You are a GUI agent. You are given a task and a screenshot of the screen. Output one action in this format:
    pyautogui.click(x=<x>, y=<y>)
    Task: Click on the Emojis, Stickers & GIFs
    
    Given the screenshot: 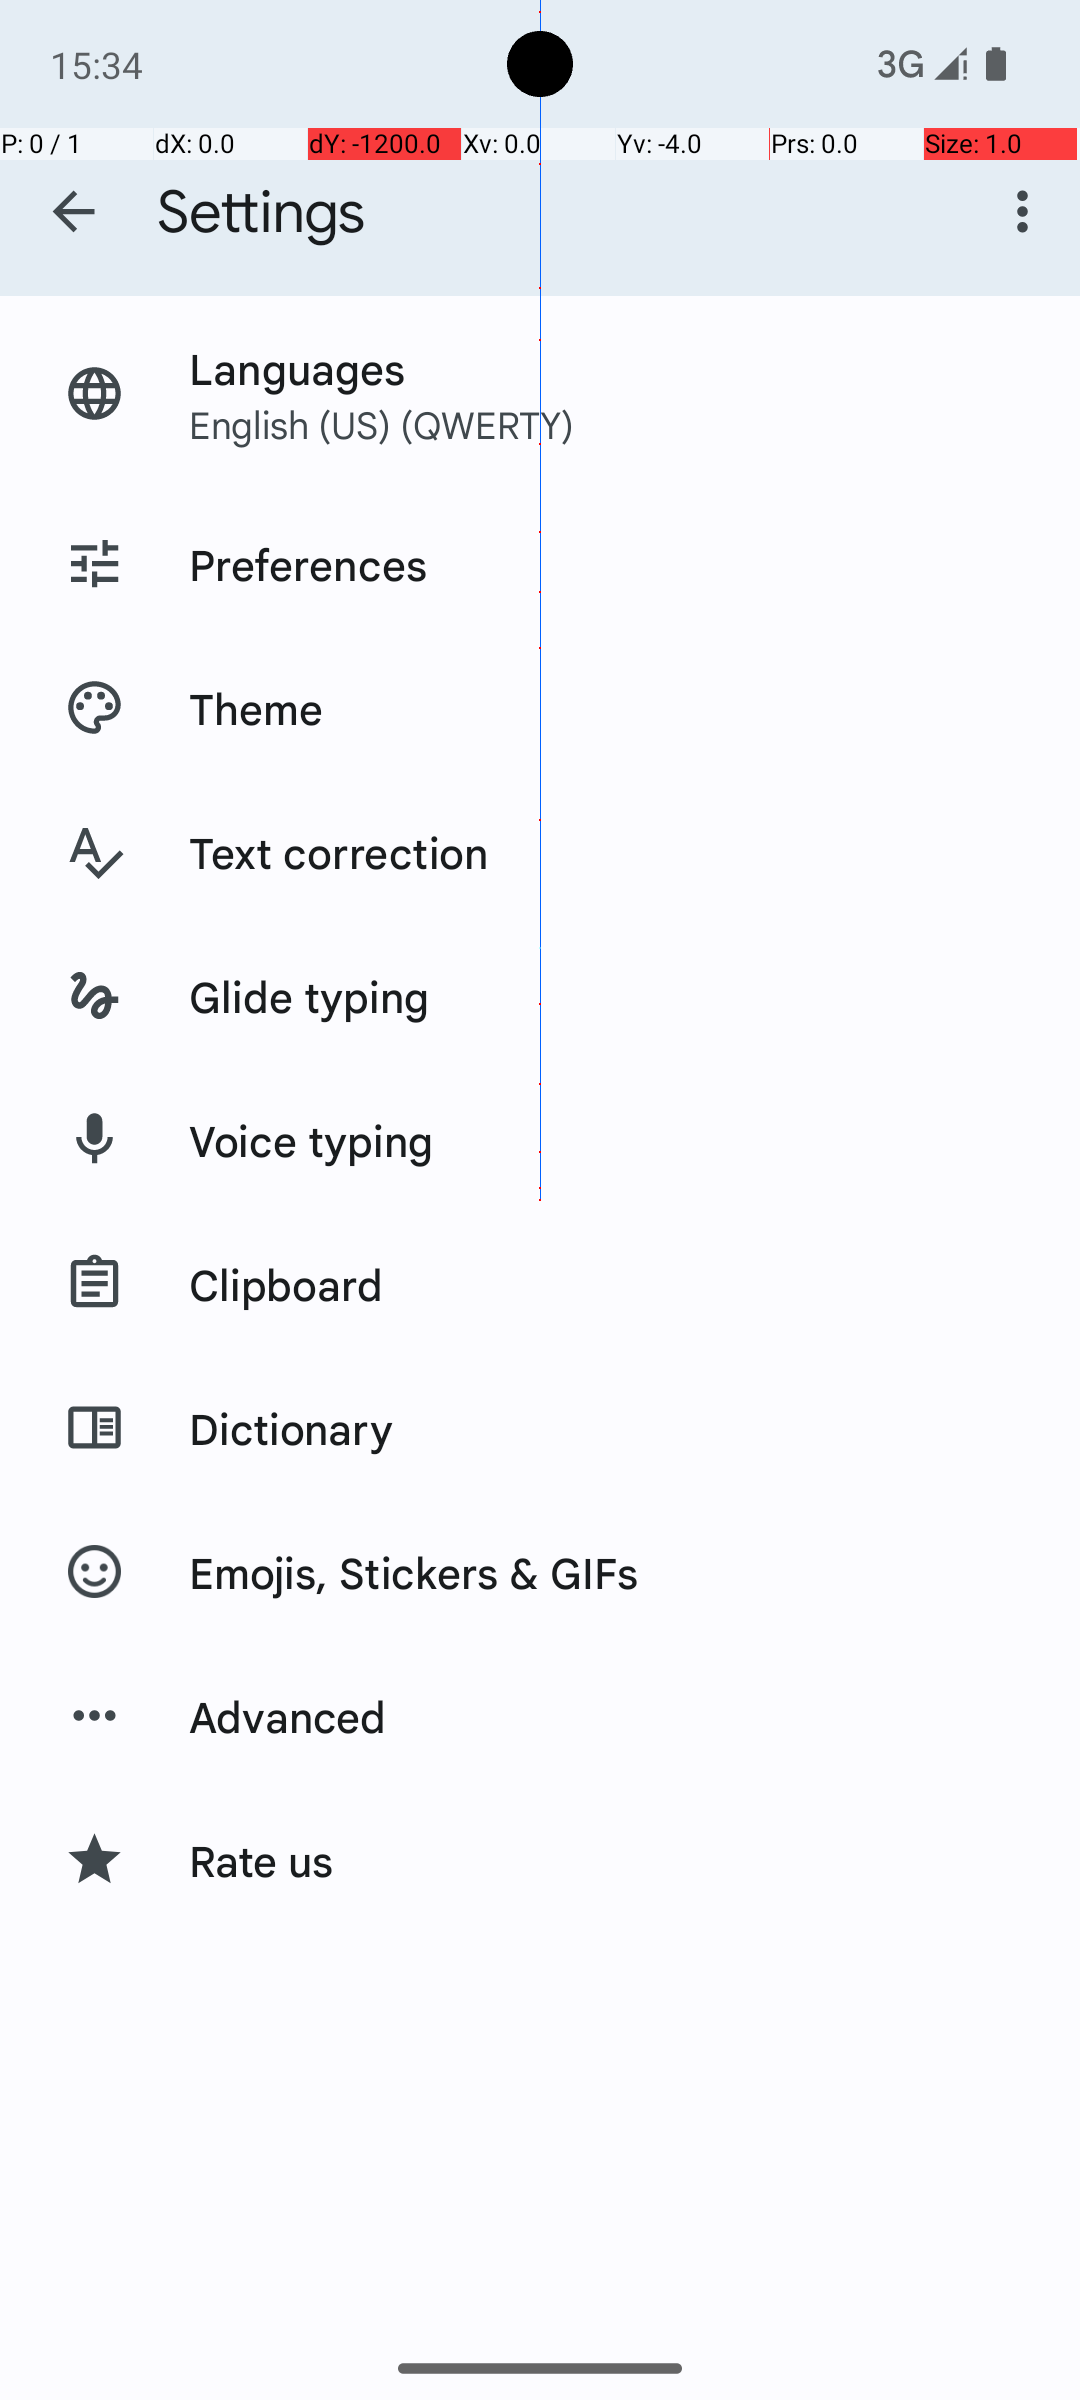 What is the action you would take?
    pyautogui.click(x=414, y=1572)
    